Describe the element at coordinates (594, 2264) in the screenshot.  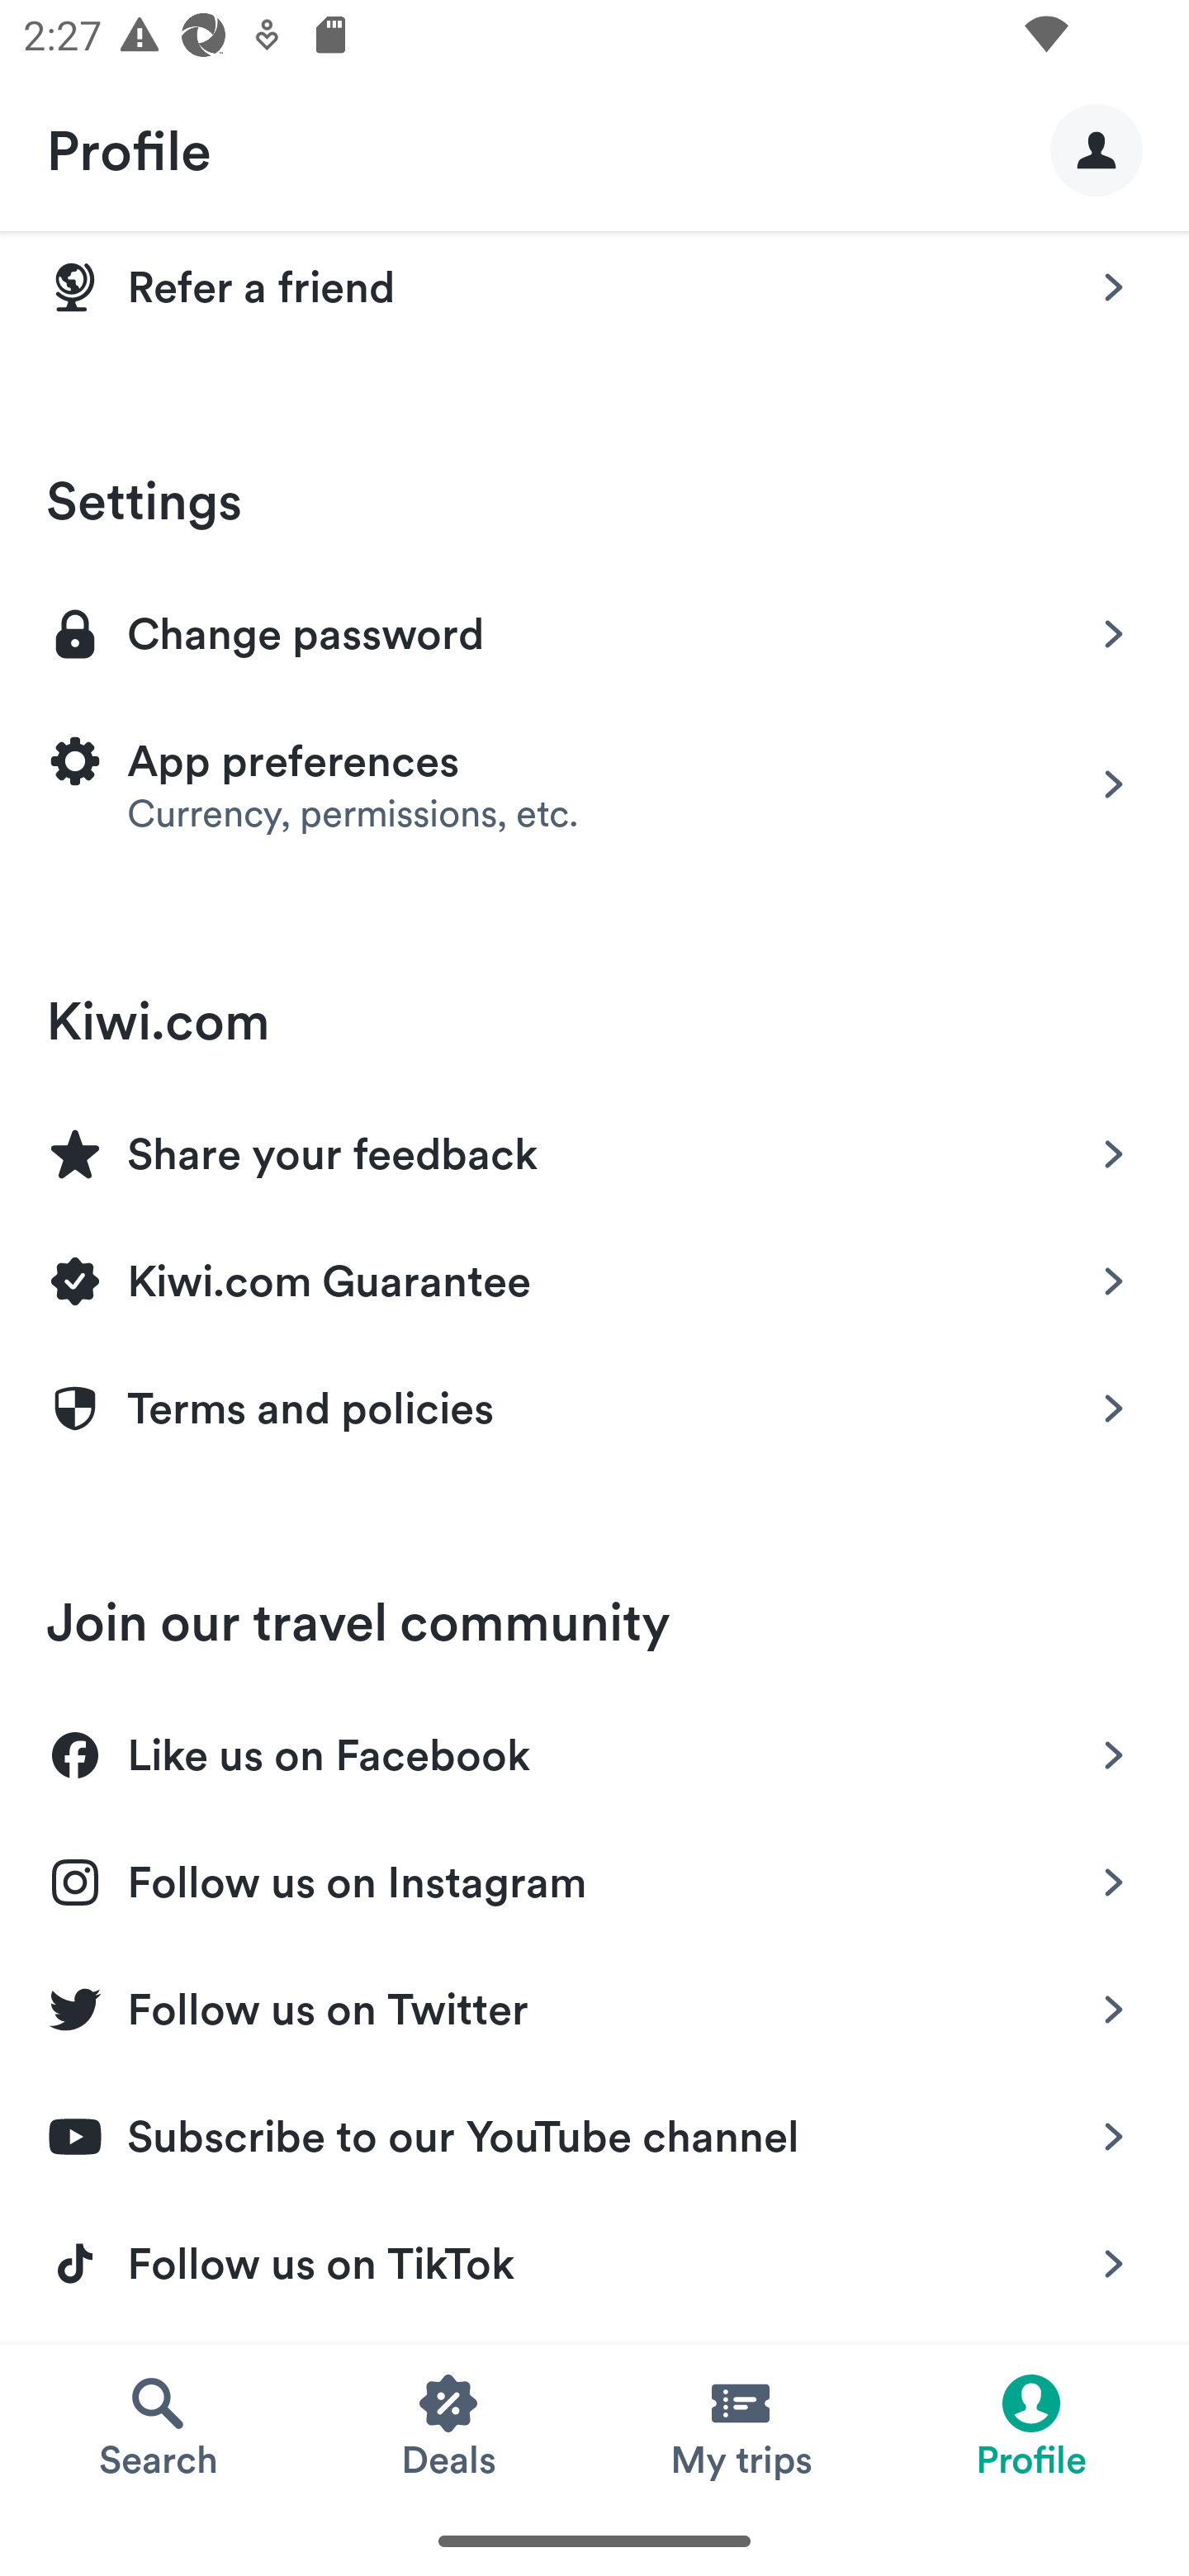
I see `Follow us on TikTok` at that location.